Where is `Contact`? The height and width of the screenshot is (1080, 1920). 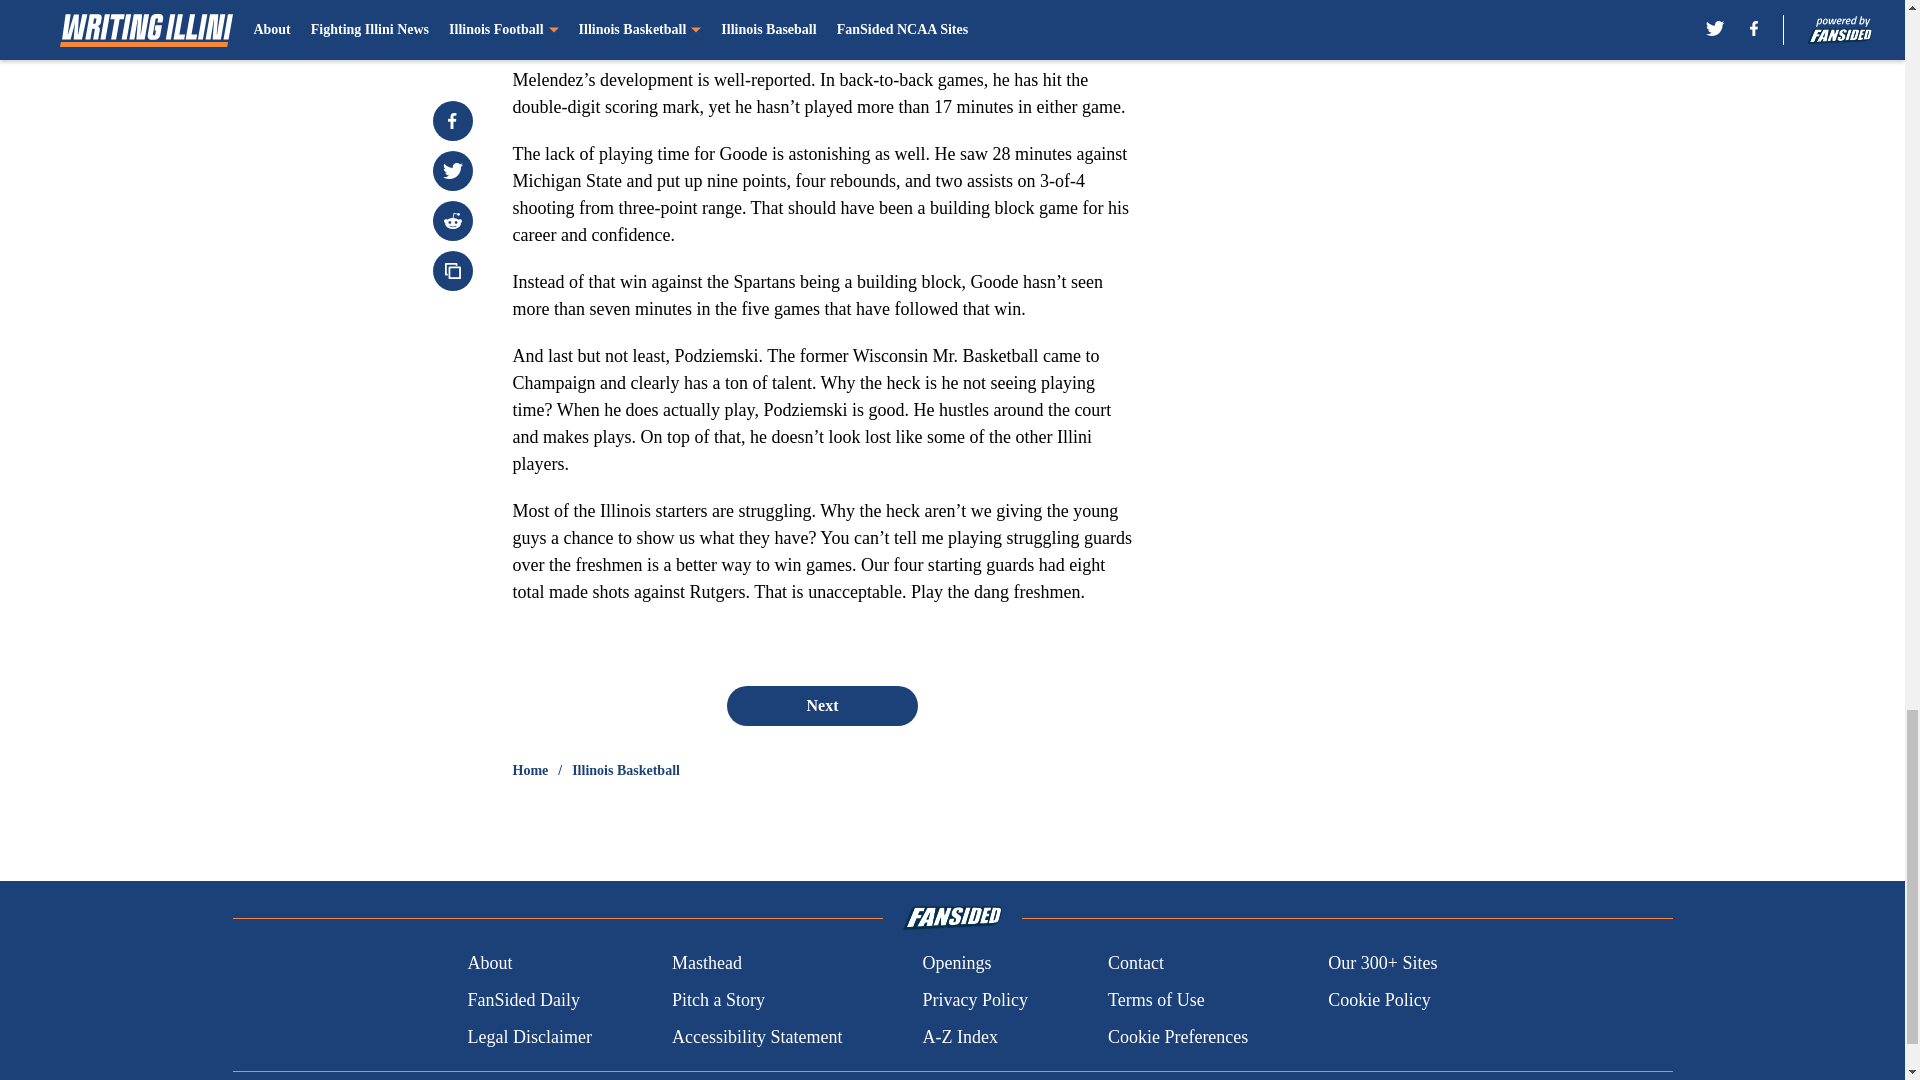 Contact is located at coordinates (1135, 964).